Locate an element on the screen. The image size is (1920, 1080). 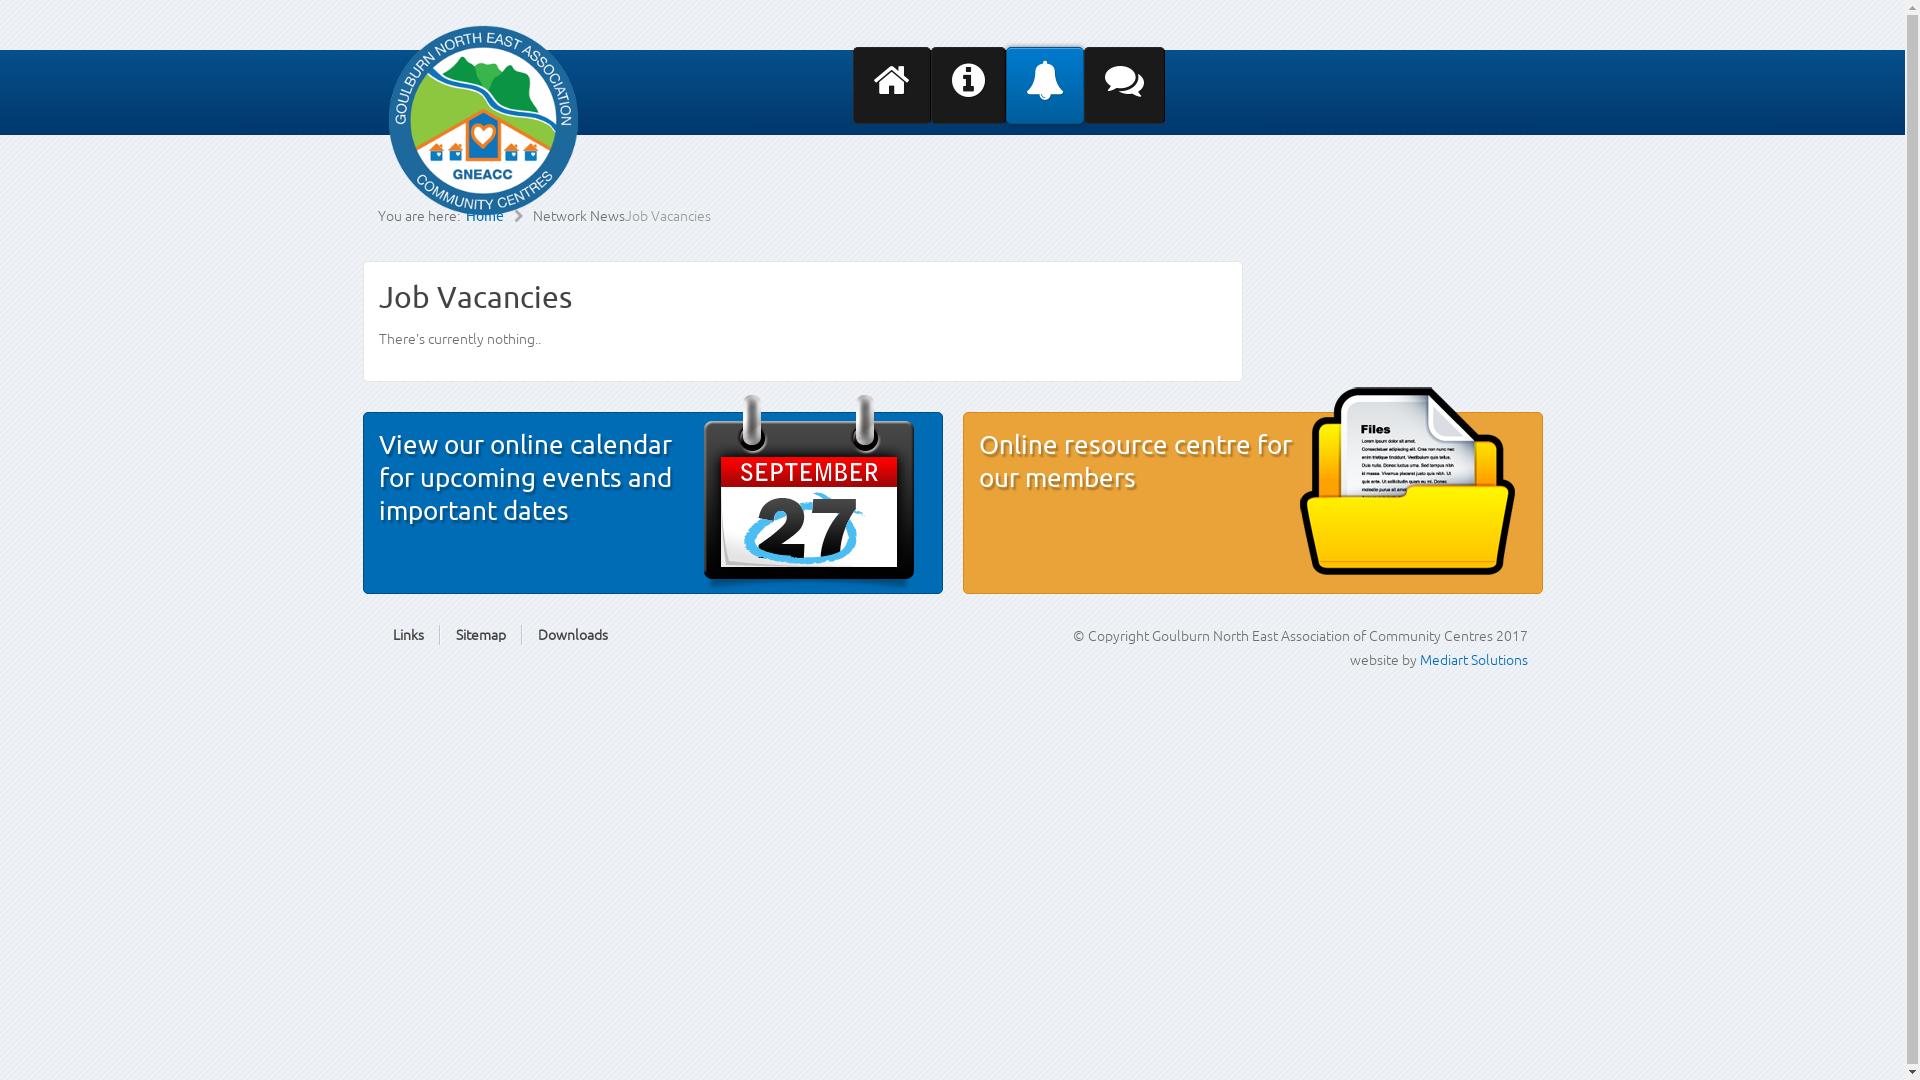
Home is located at coordinates (500, 216).